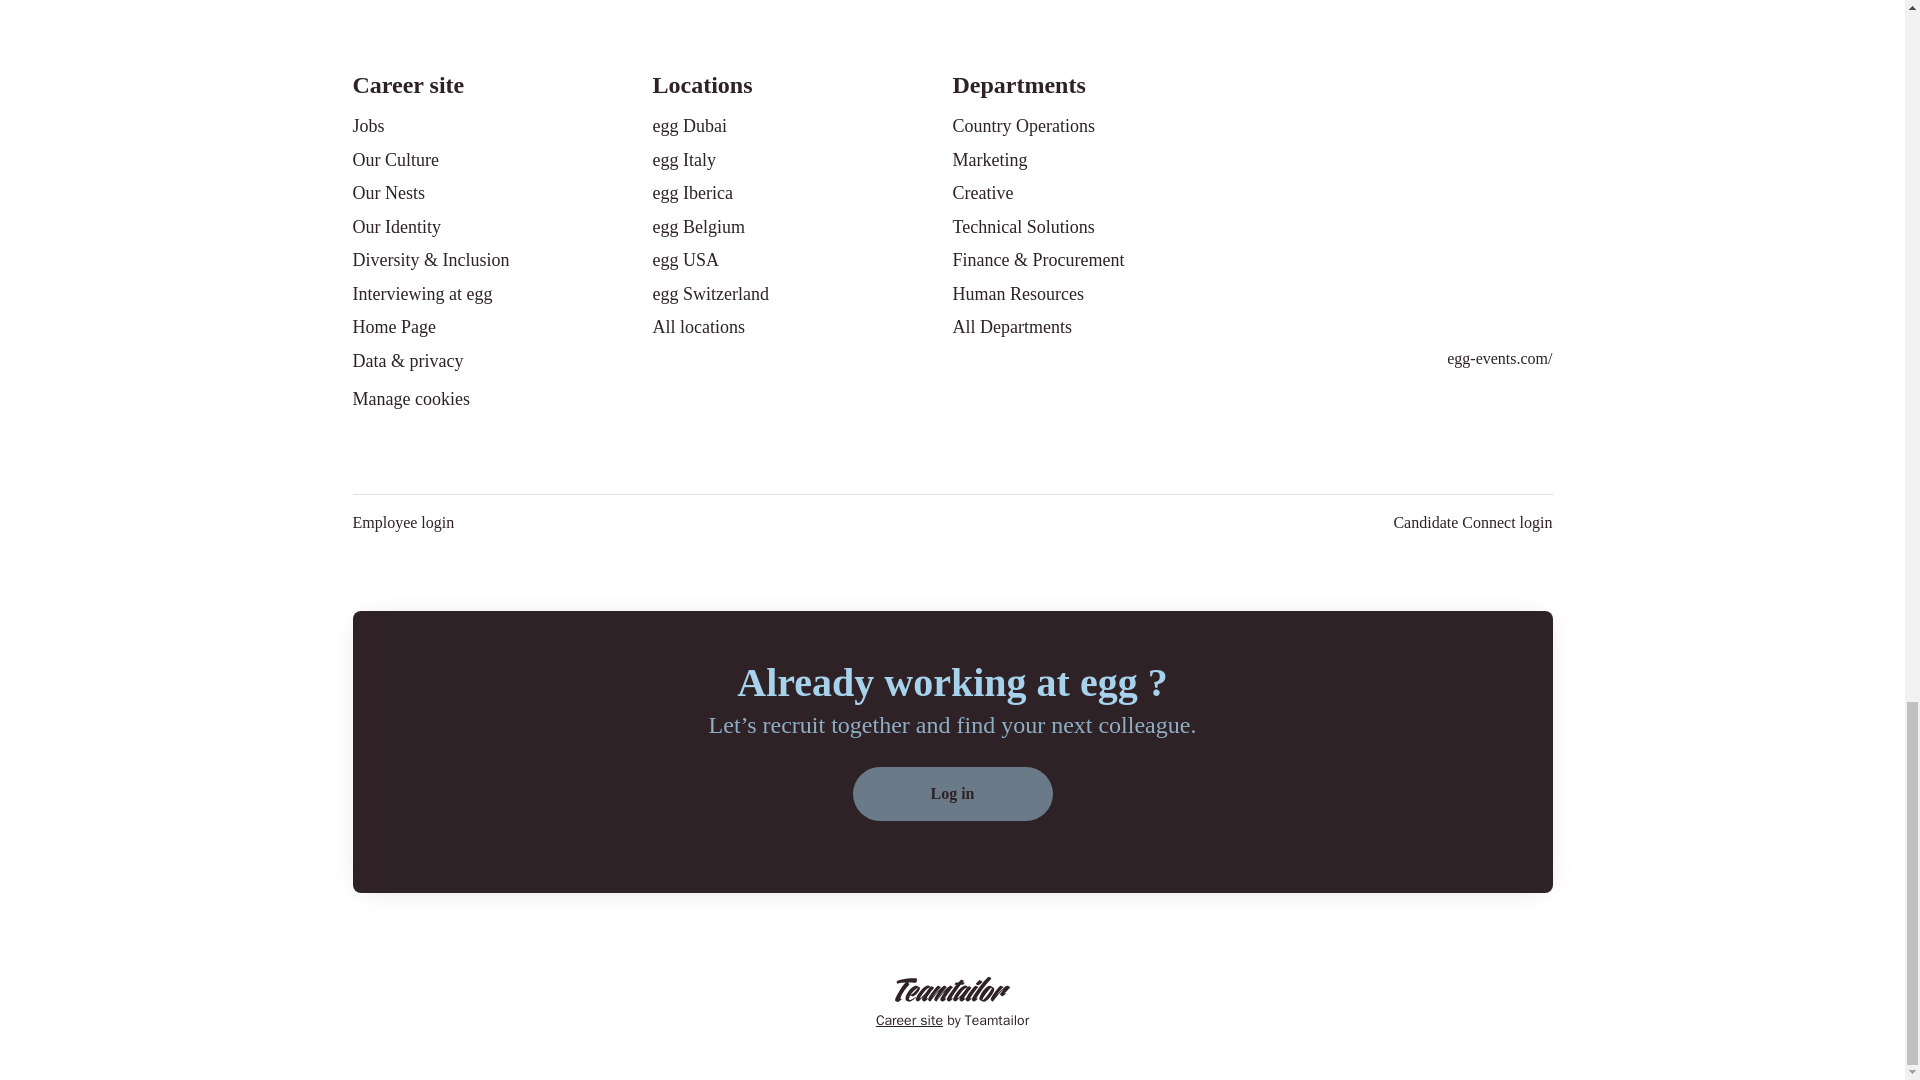 The image size is (1920, 1080). I want to click on Our Identity, so click(395, 226).